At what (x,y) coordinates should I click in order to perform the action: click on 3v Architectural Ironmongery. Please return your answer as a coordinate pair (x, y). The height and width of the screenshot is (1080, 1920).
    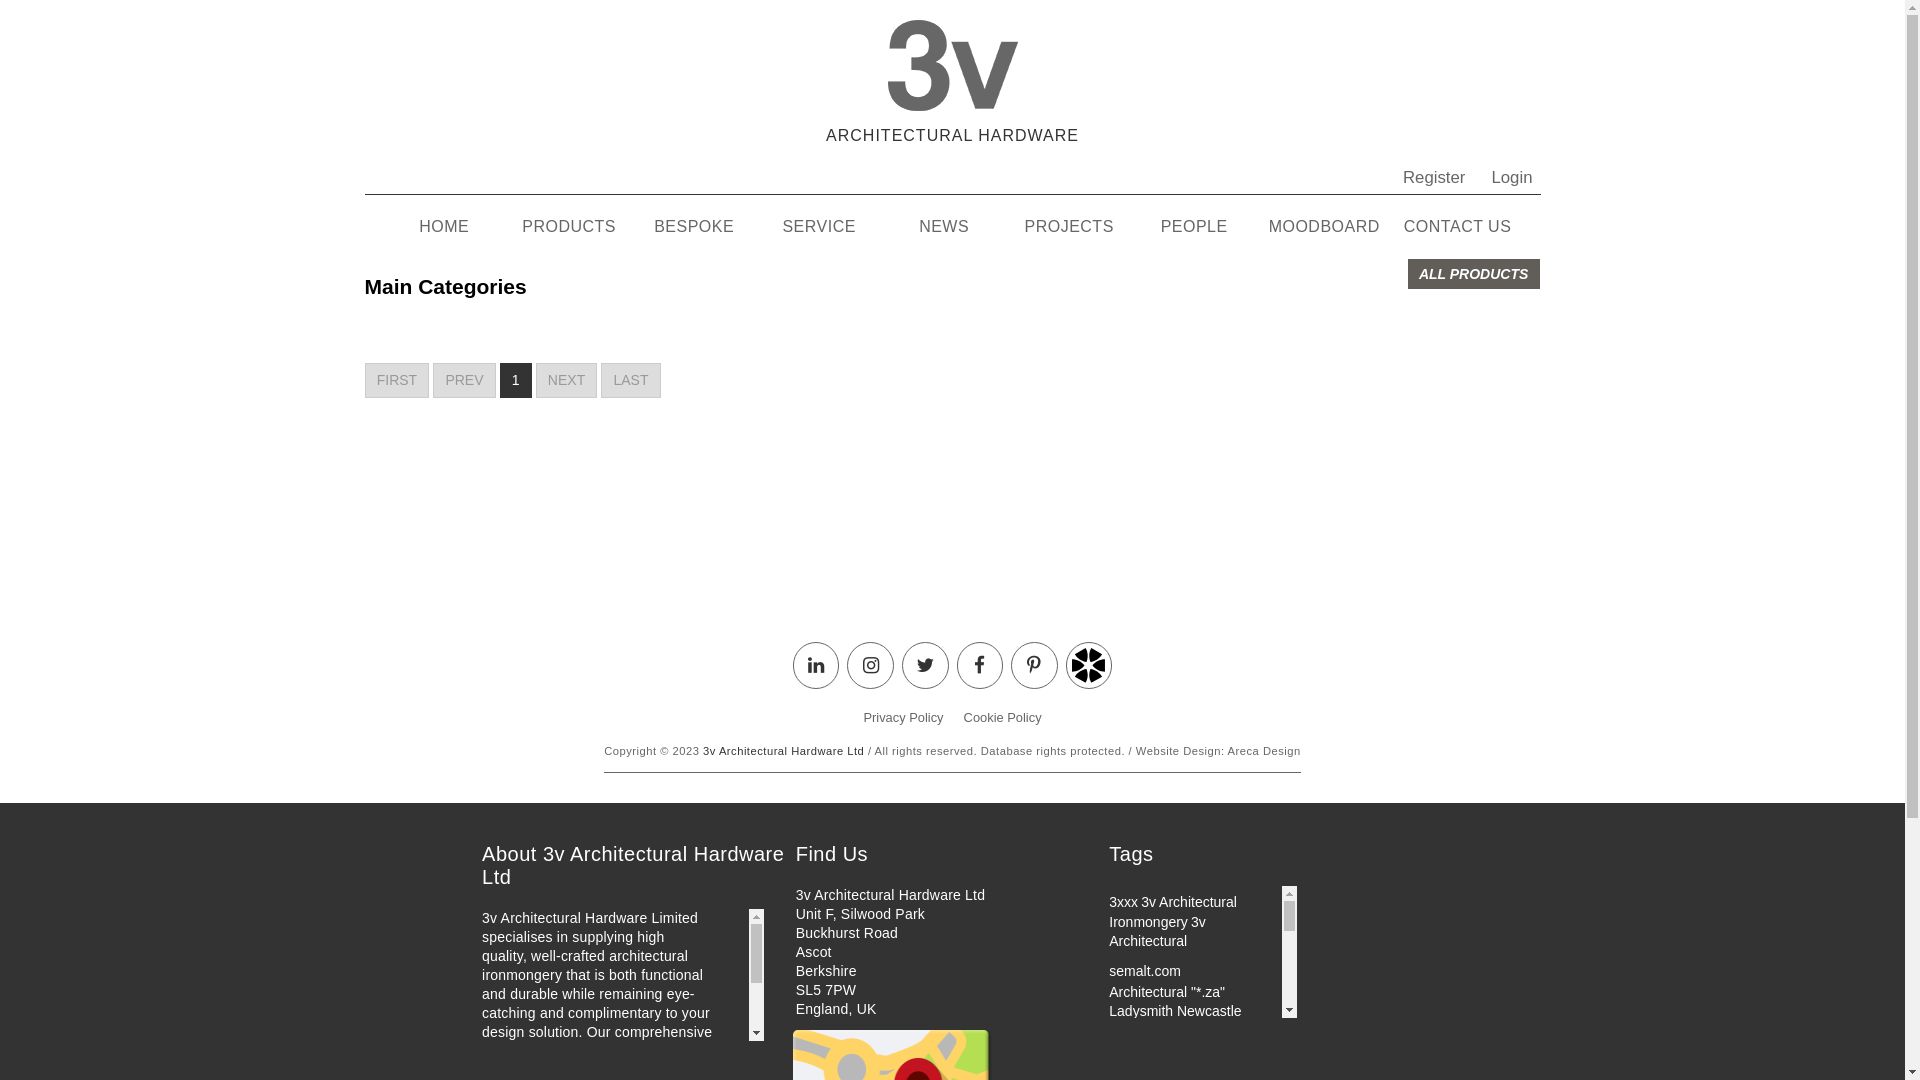
    Looking at the image, I should click on (1173, 912).